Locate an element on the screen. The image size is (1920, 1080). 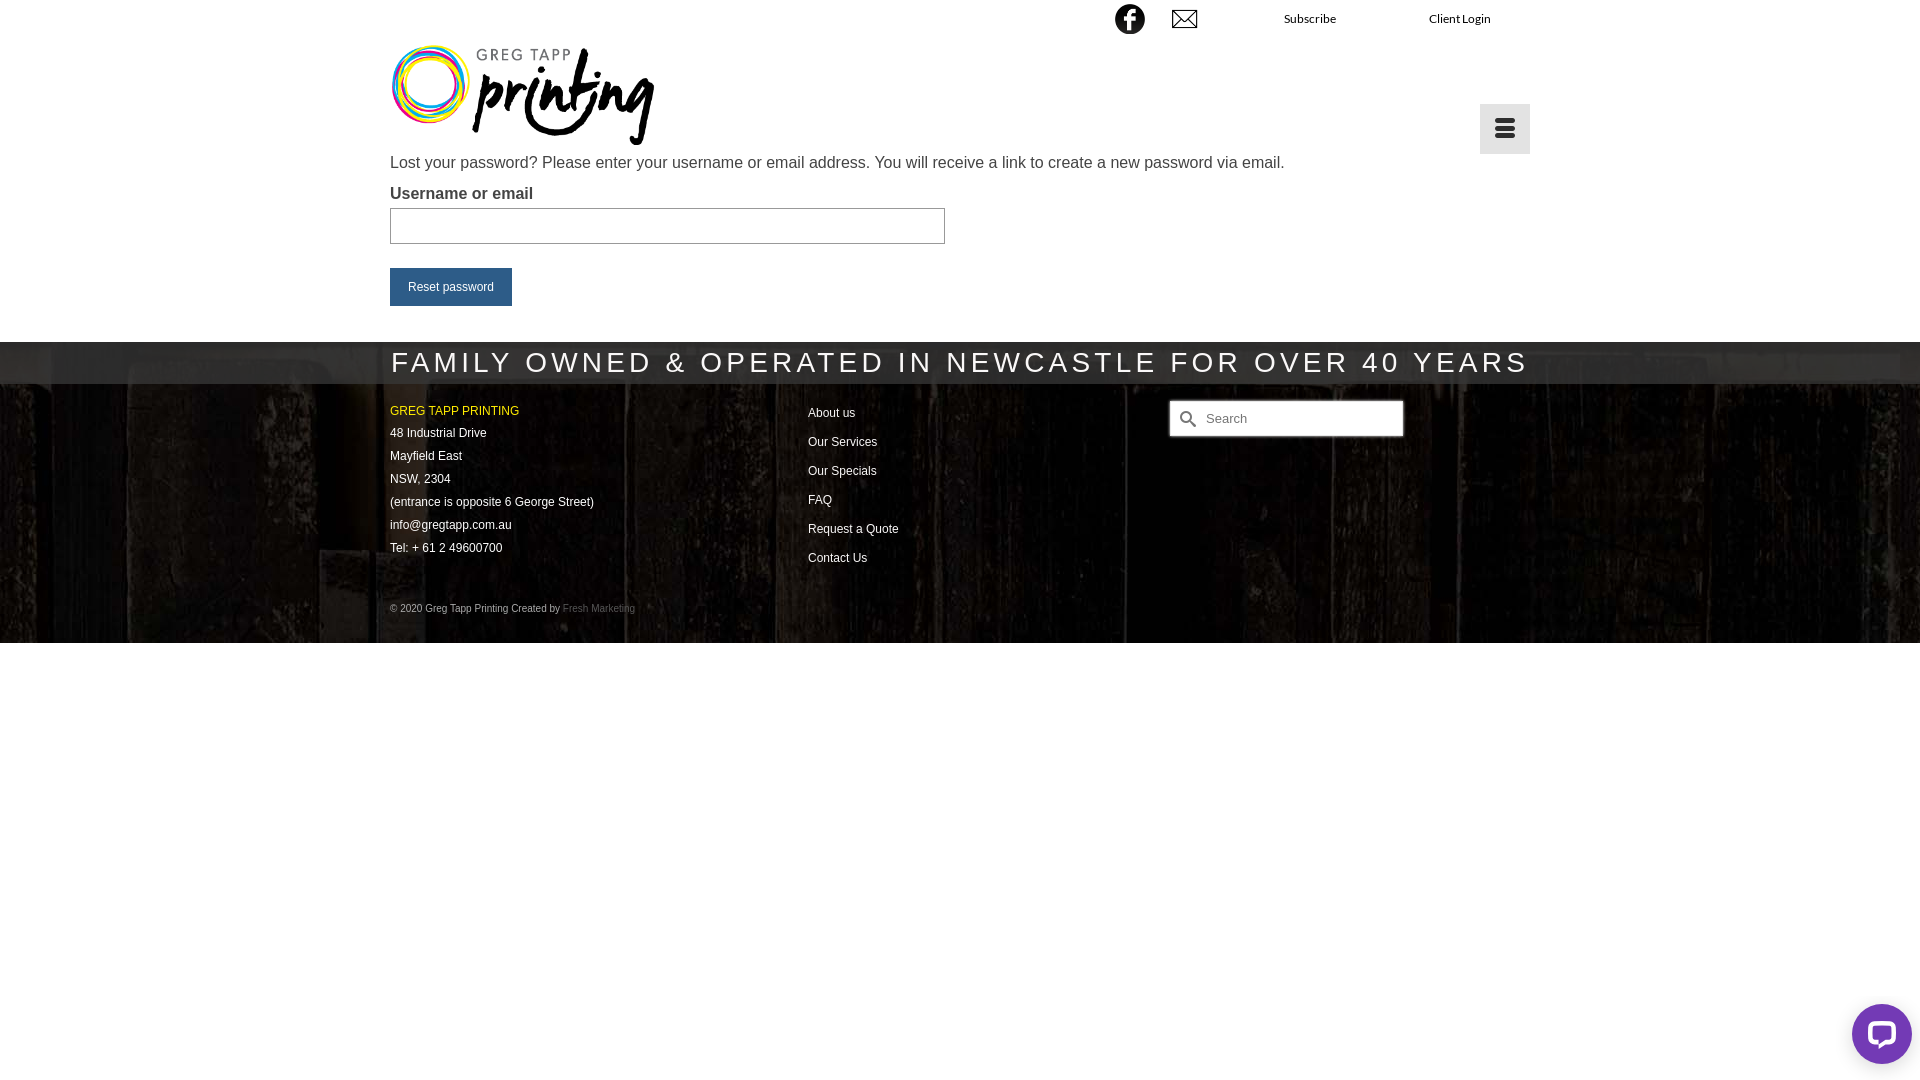
Greg Tapp Printing | Online Digital Printing Services is located at coordinates (570, 94).